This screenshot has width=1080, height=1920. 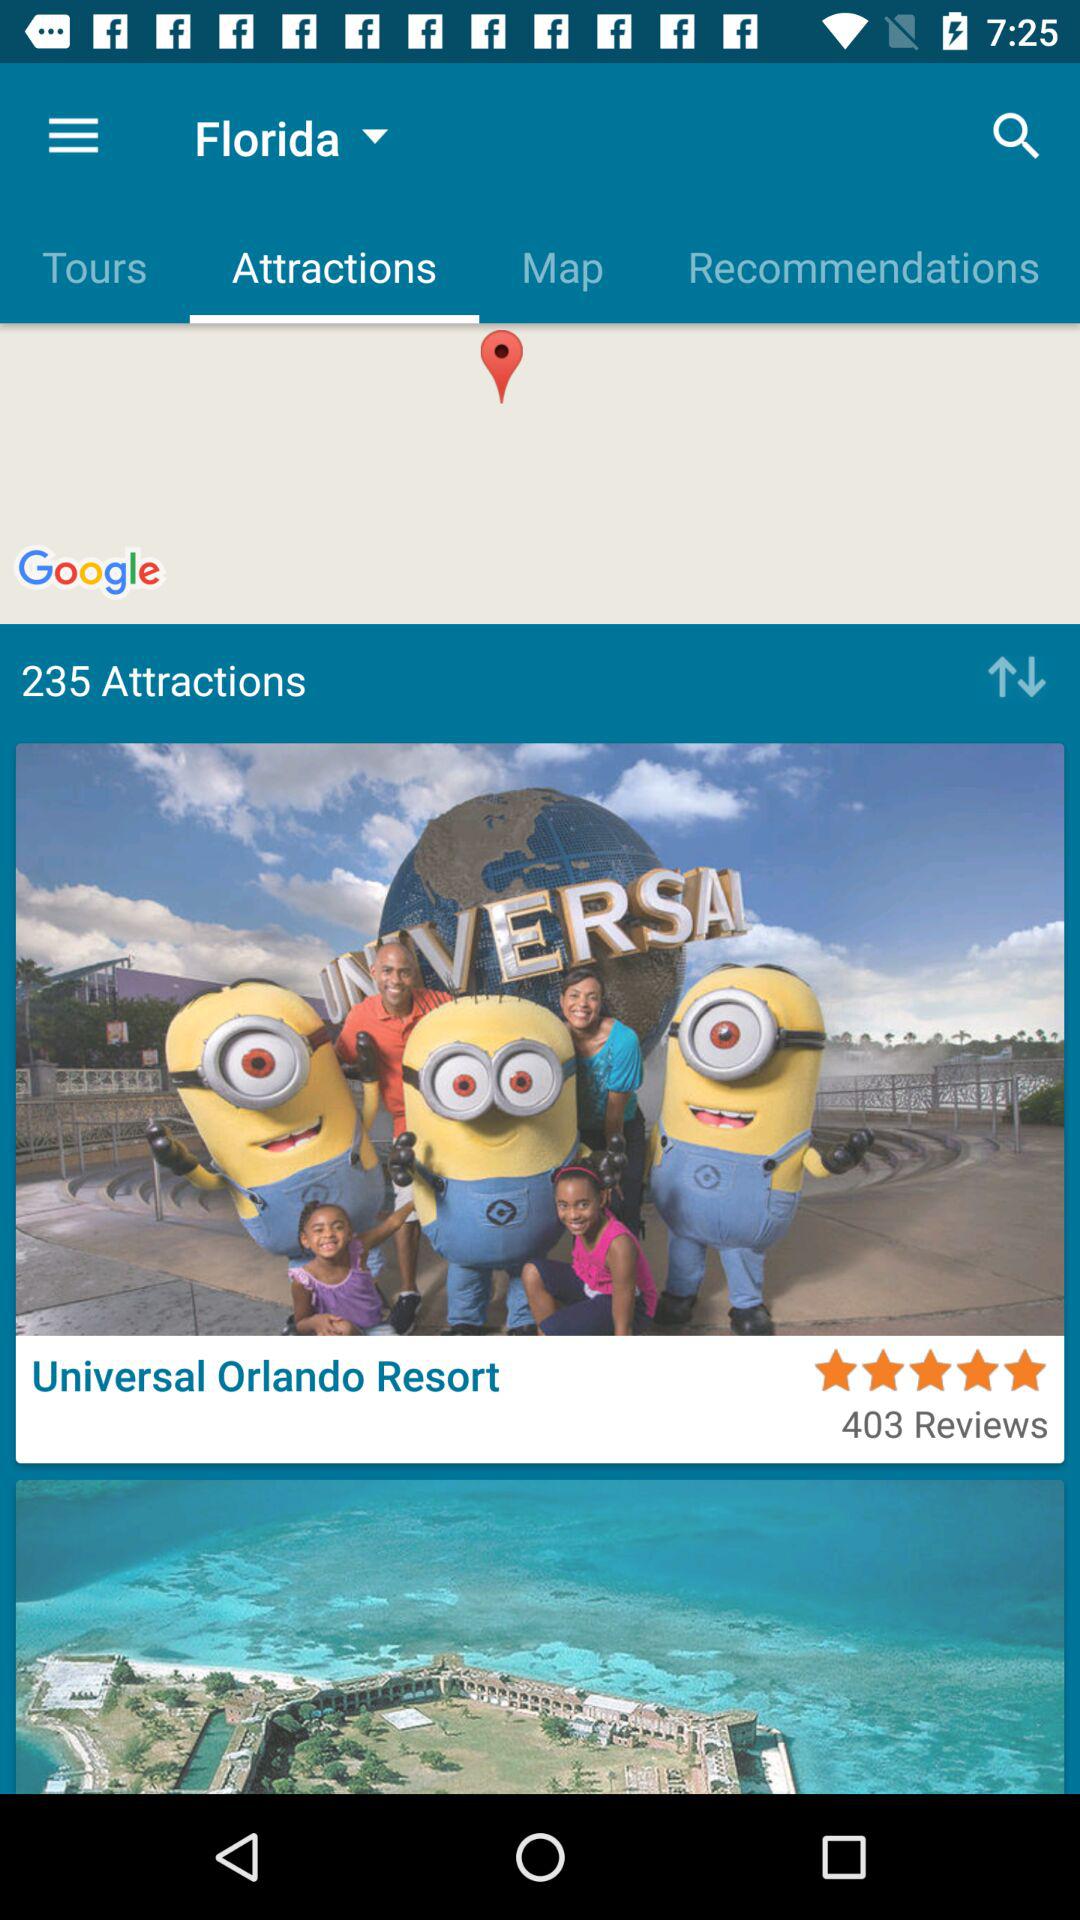 I want to click on click item below recommendations app, so click(x=1011, y=679).